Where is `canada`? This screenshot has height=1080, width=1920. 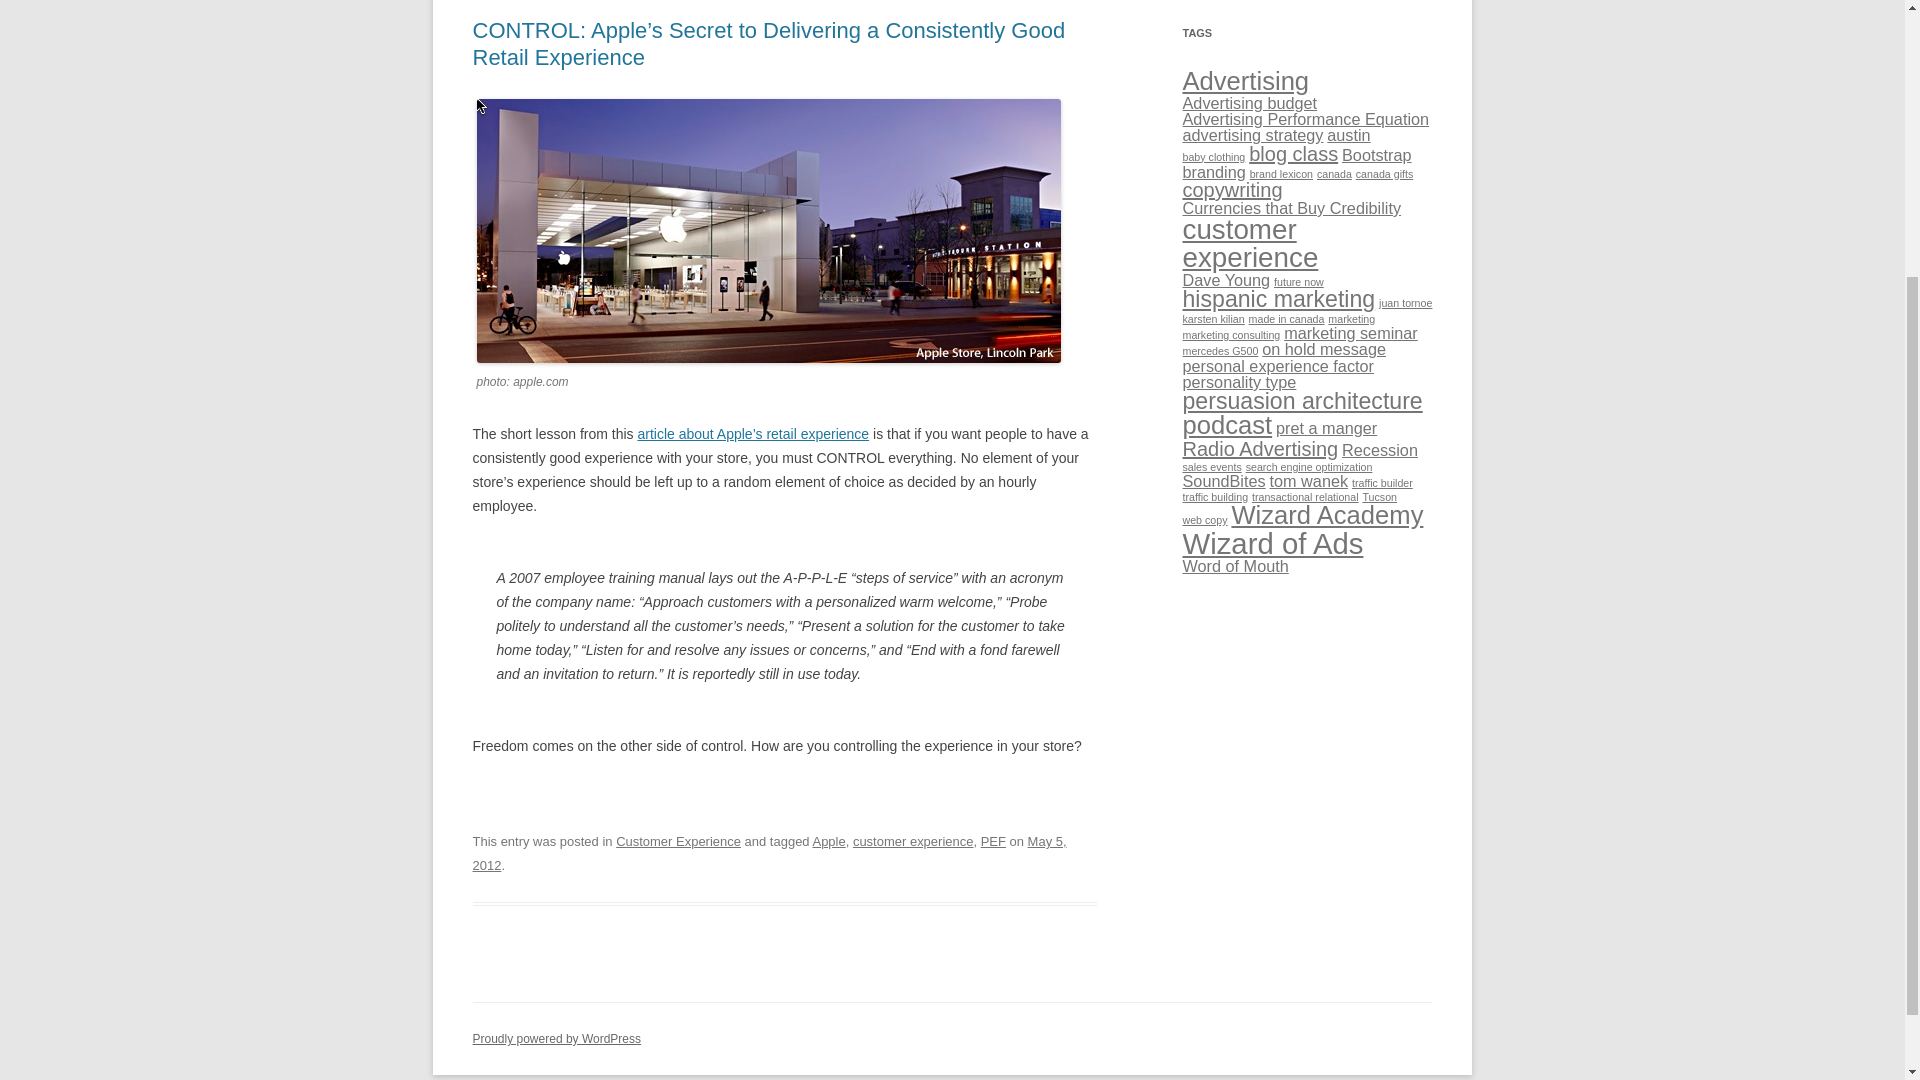 canada is located at coordinates (1334, 174).